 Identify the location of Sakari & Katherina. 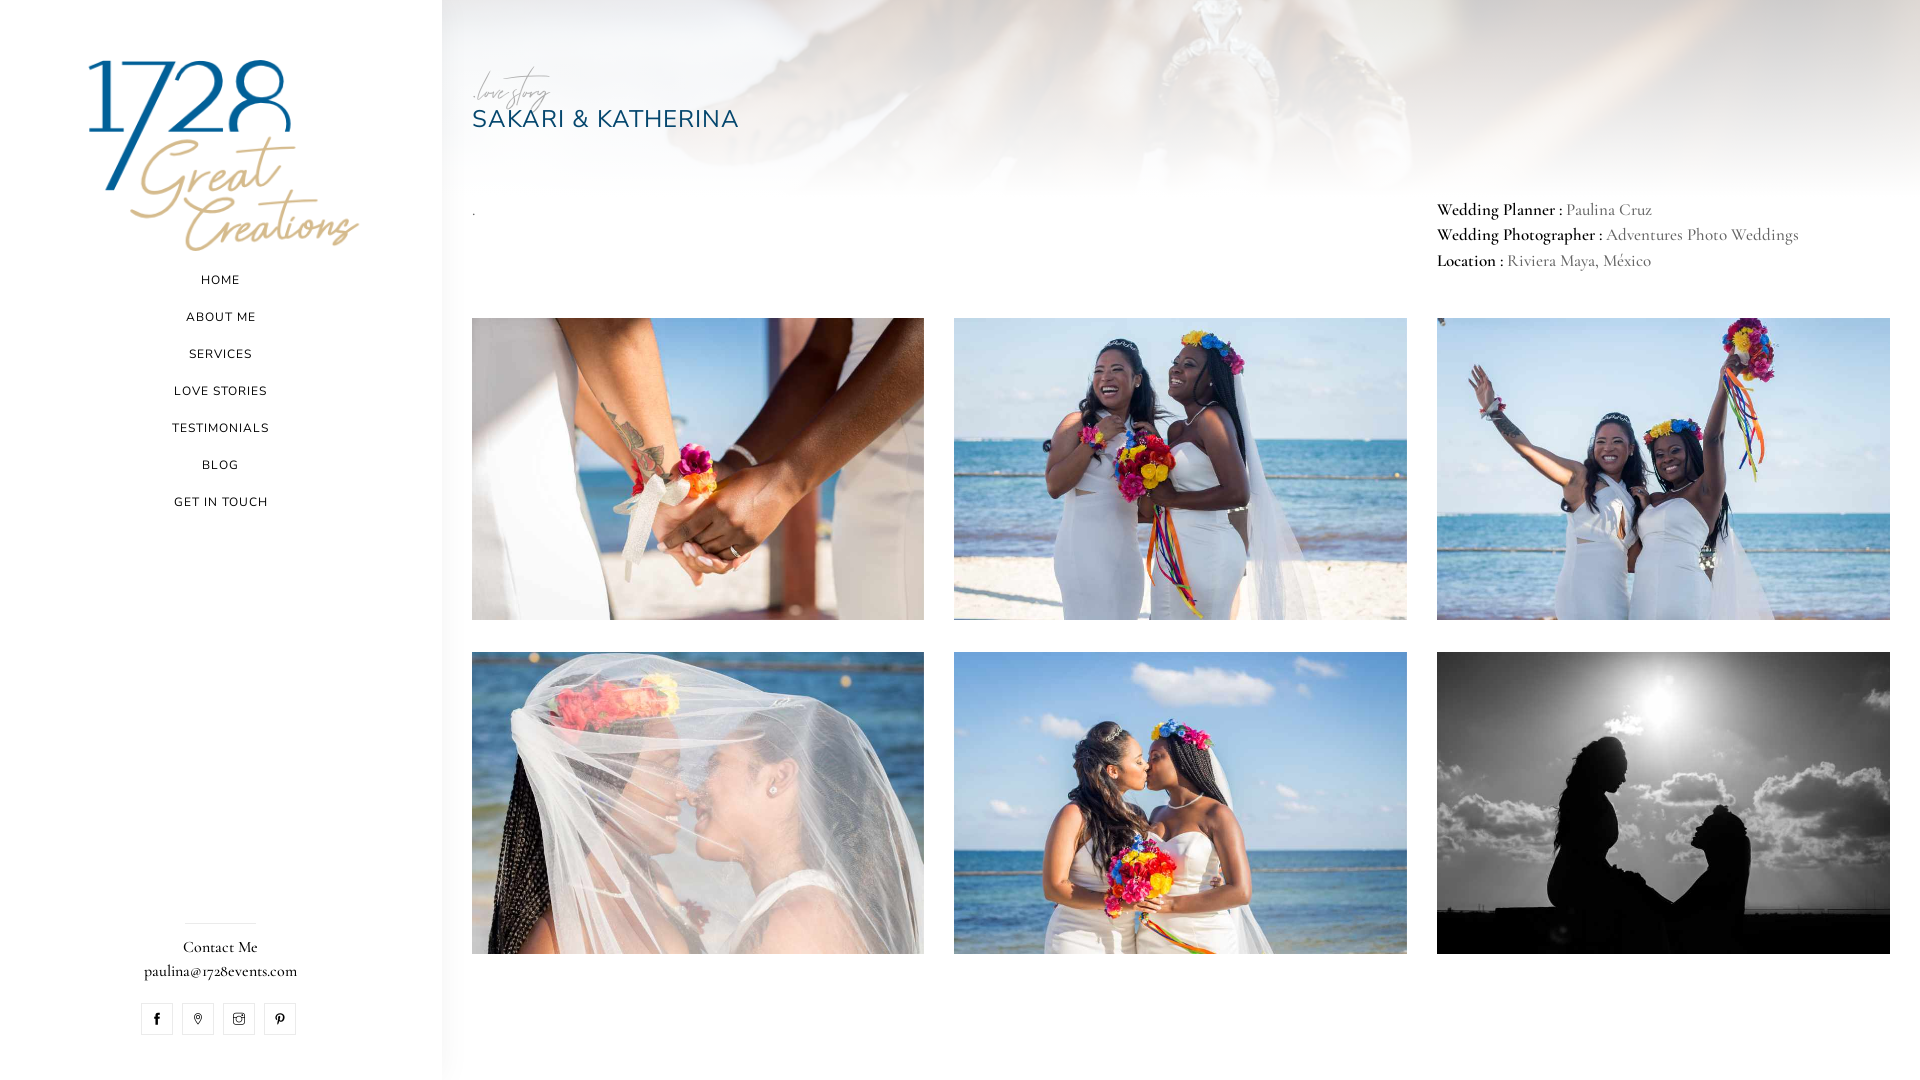
(1664, 469).